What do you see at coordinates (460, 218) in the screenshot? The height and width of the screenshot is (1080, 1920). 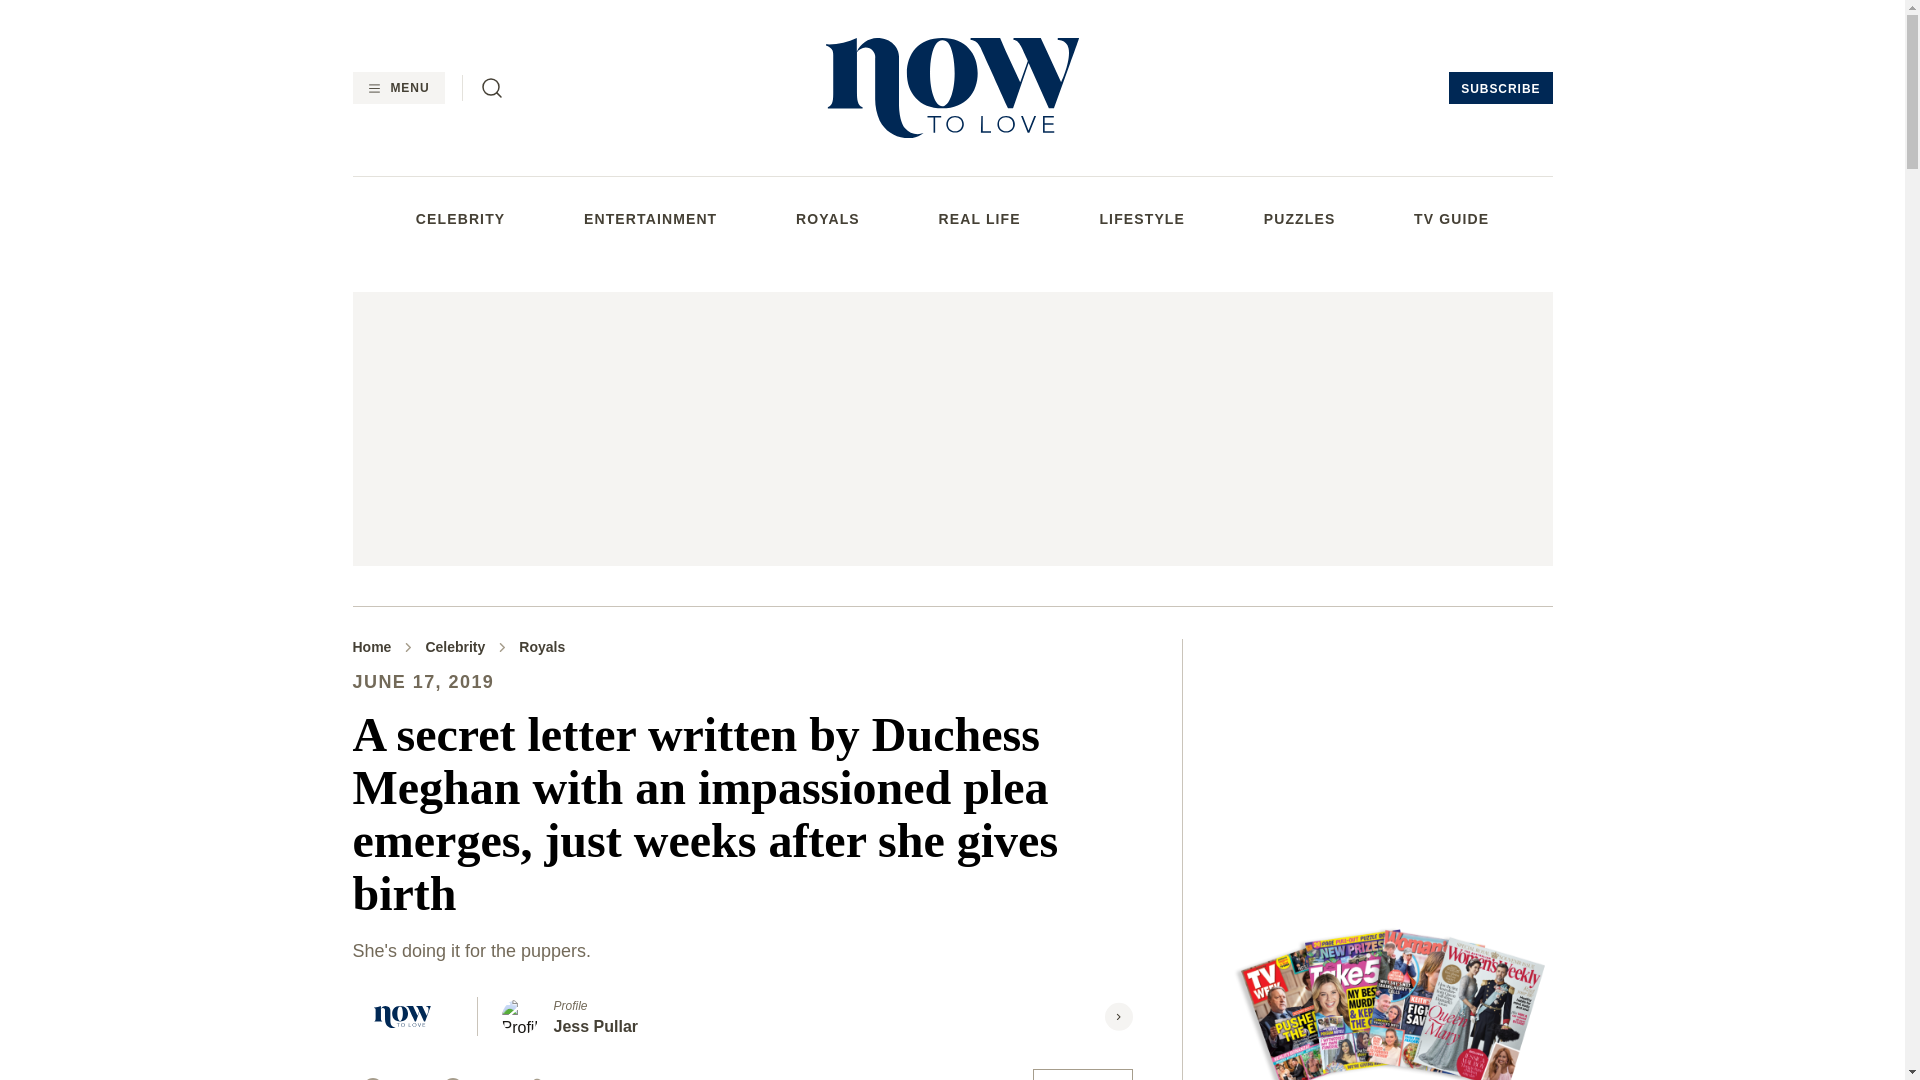 I see `CELEBRITY` at bounding box center [460, 218].